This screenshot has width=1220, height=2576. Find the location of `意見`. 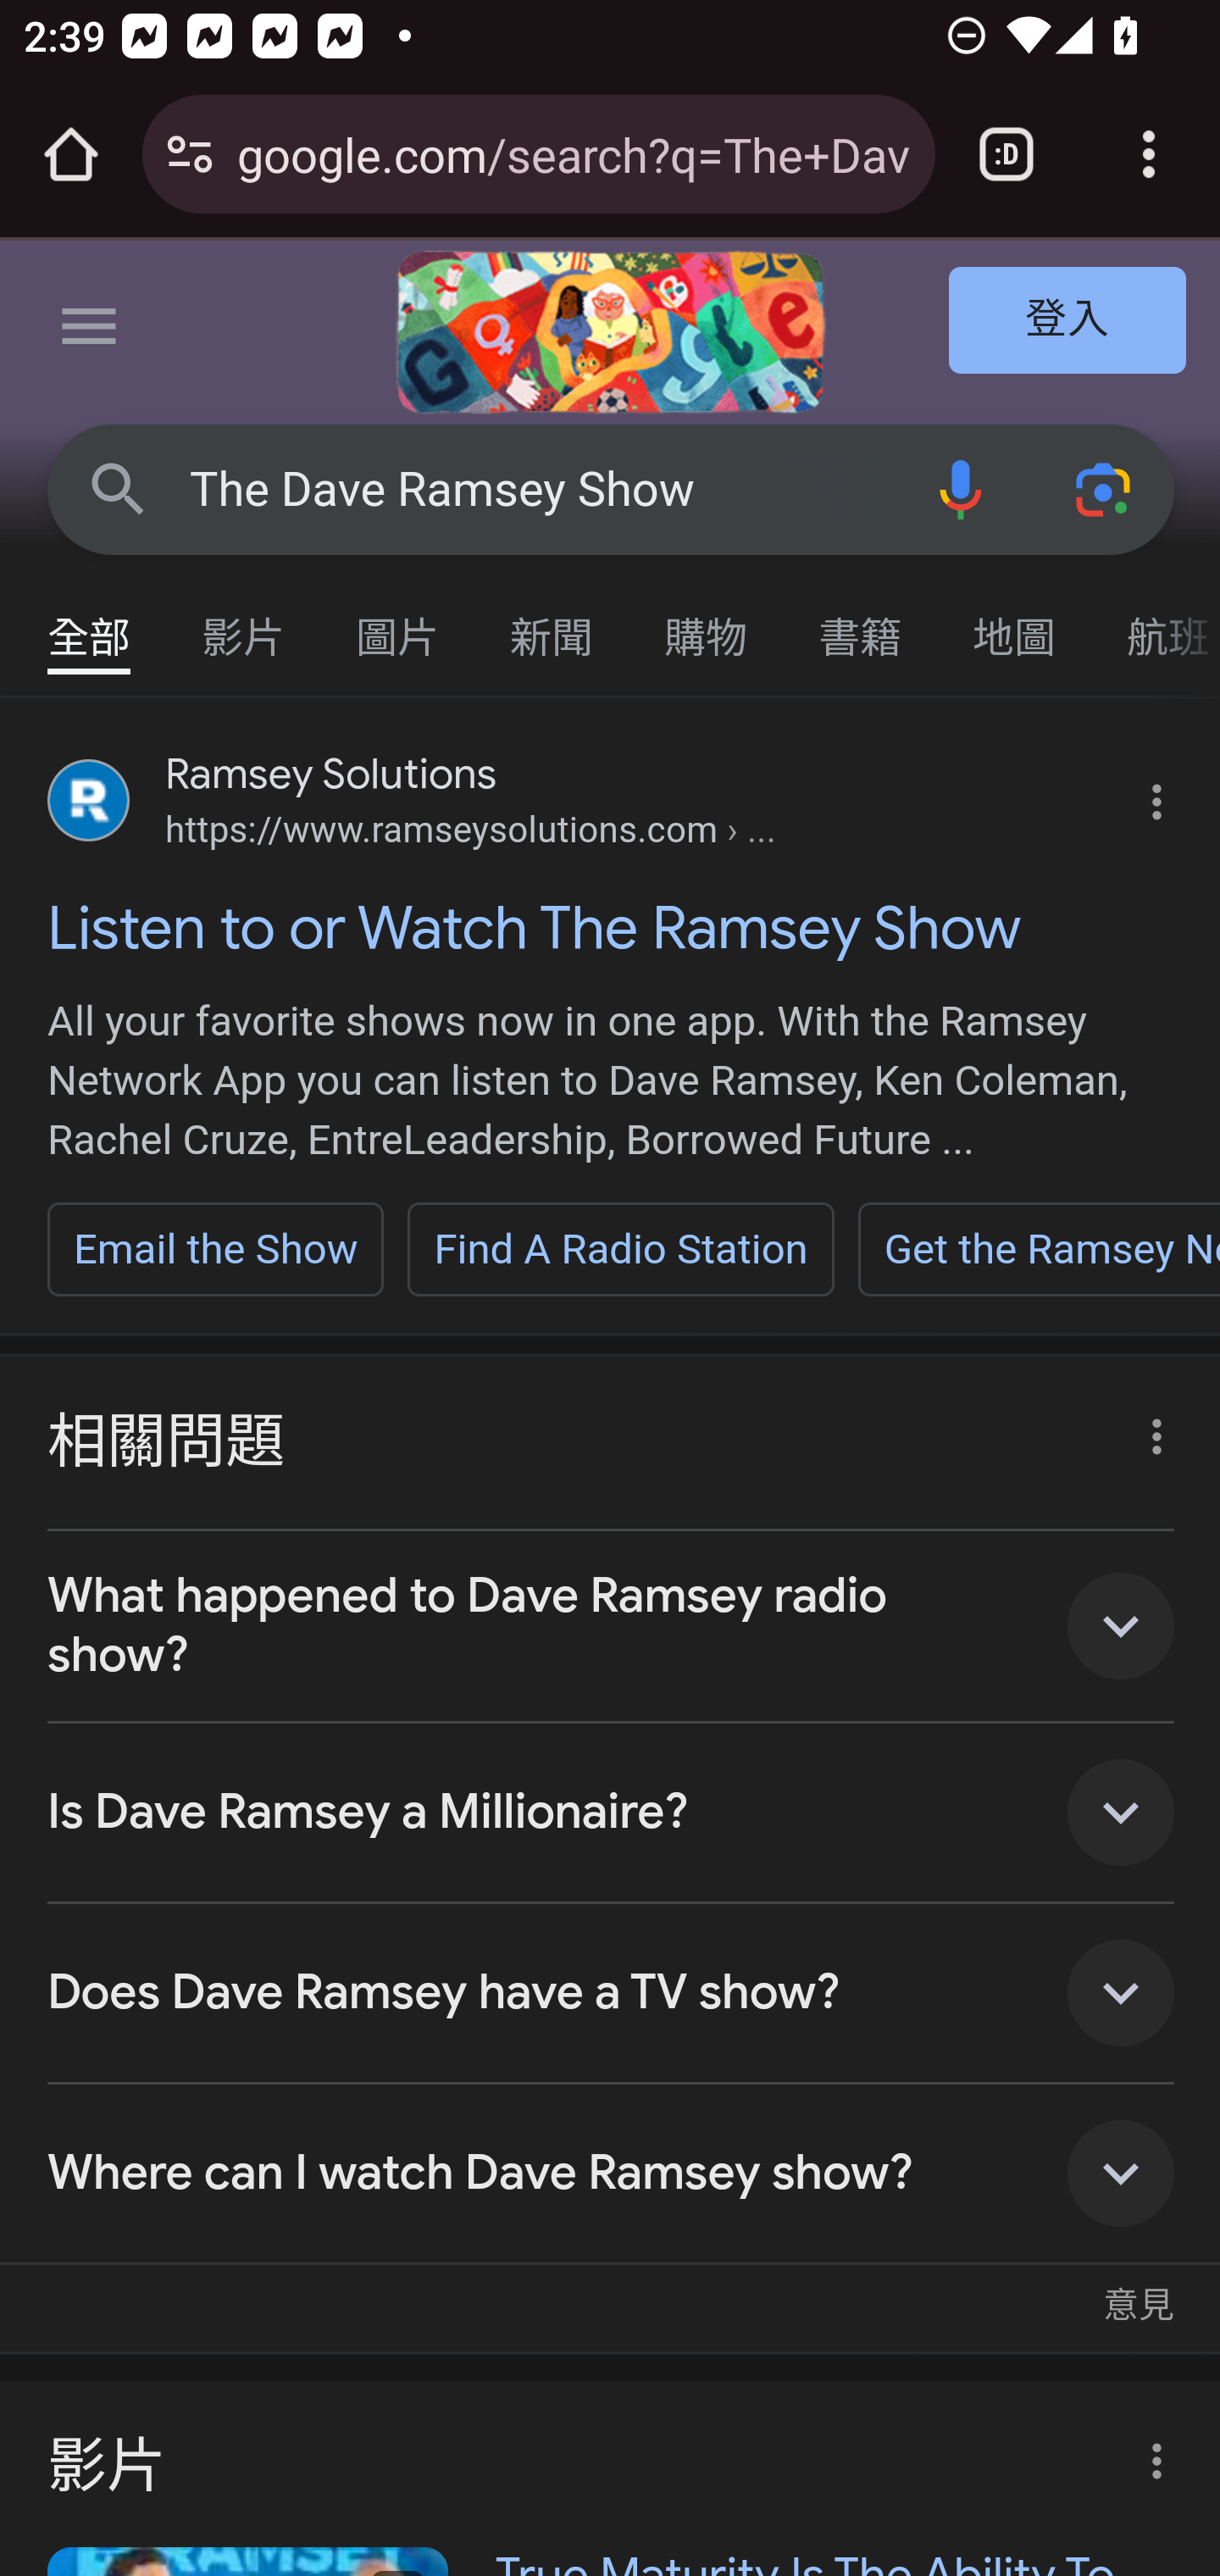

意見 is located at coordinates (1138, 2288).